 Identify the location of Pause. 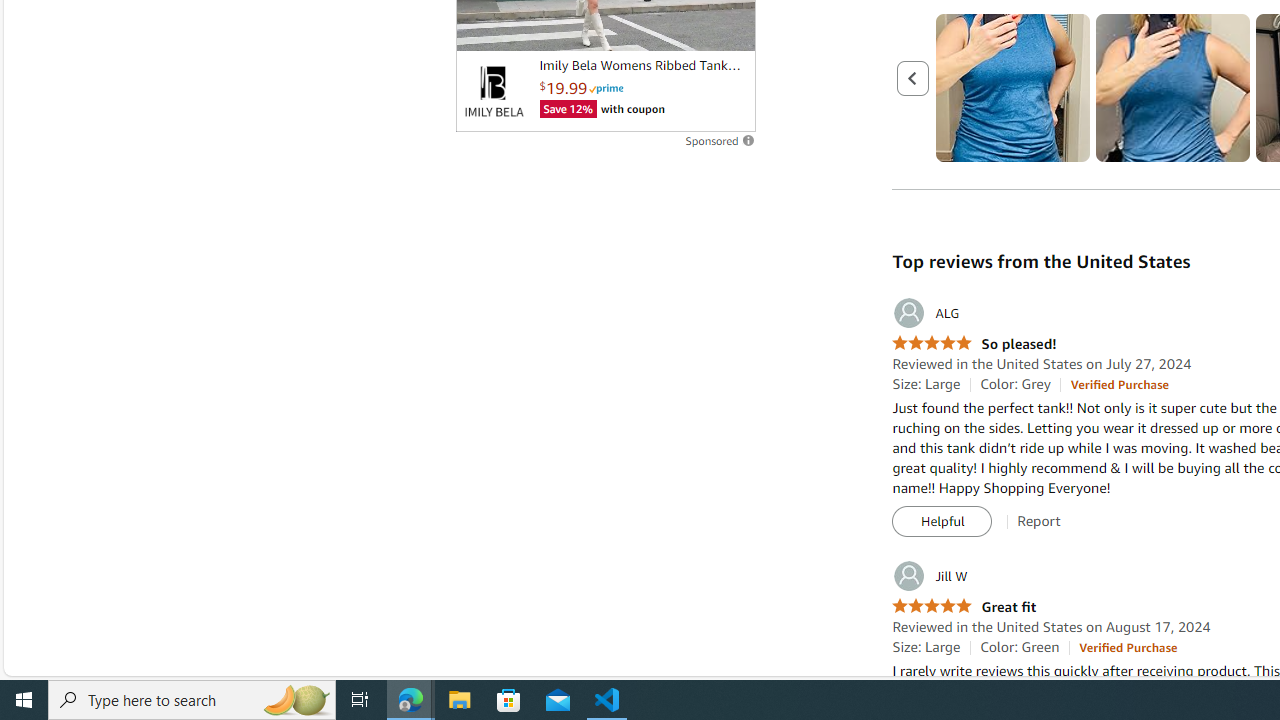
(481, 27).